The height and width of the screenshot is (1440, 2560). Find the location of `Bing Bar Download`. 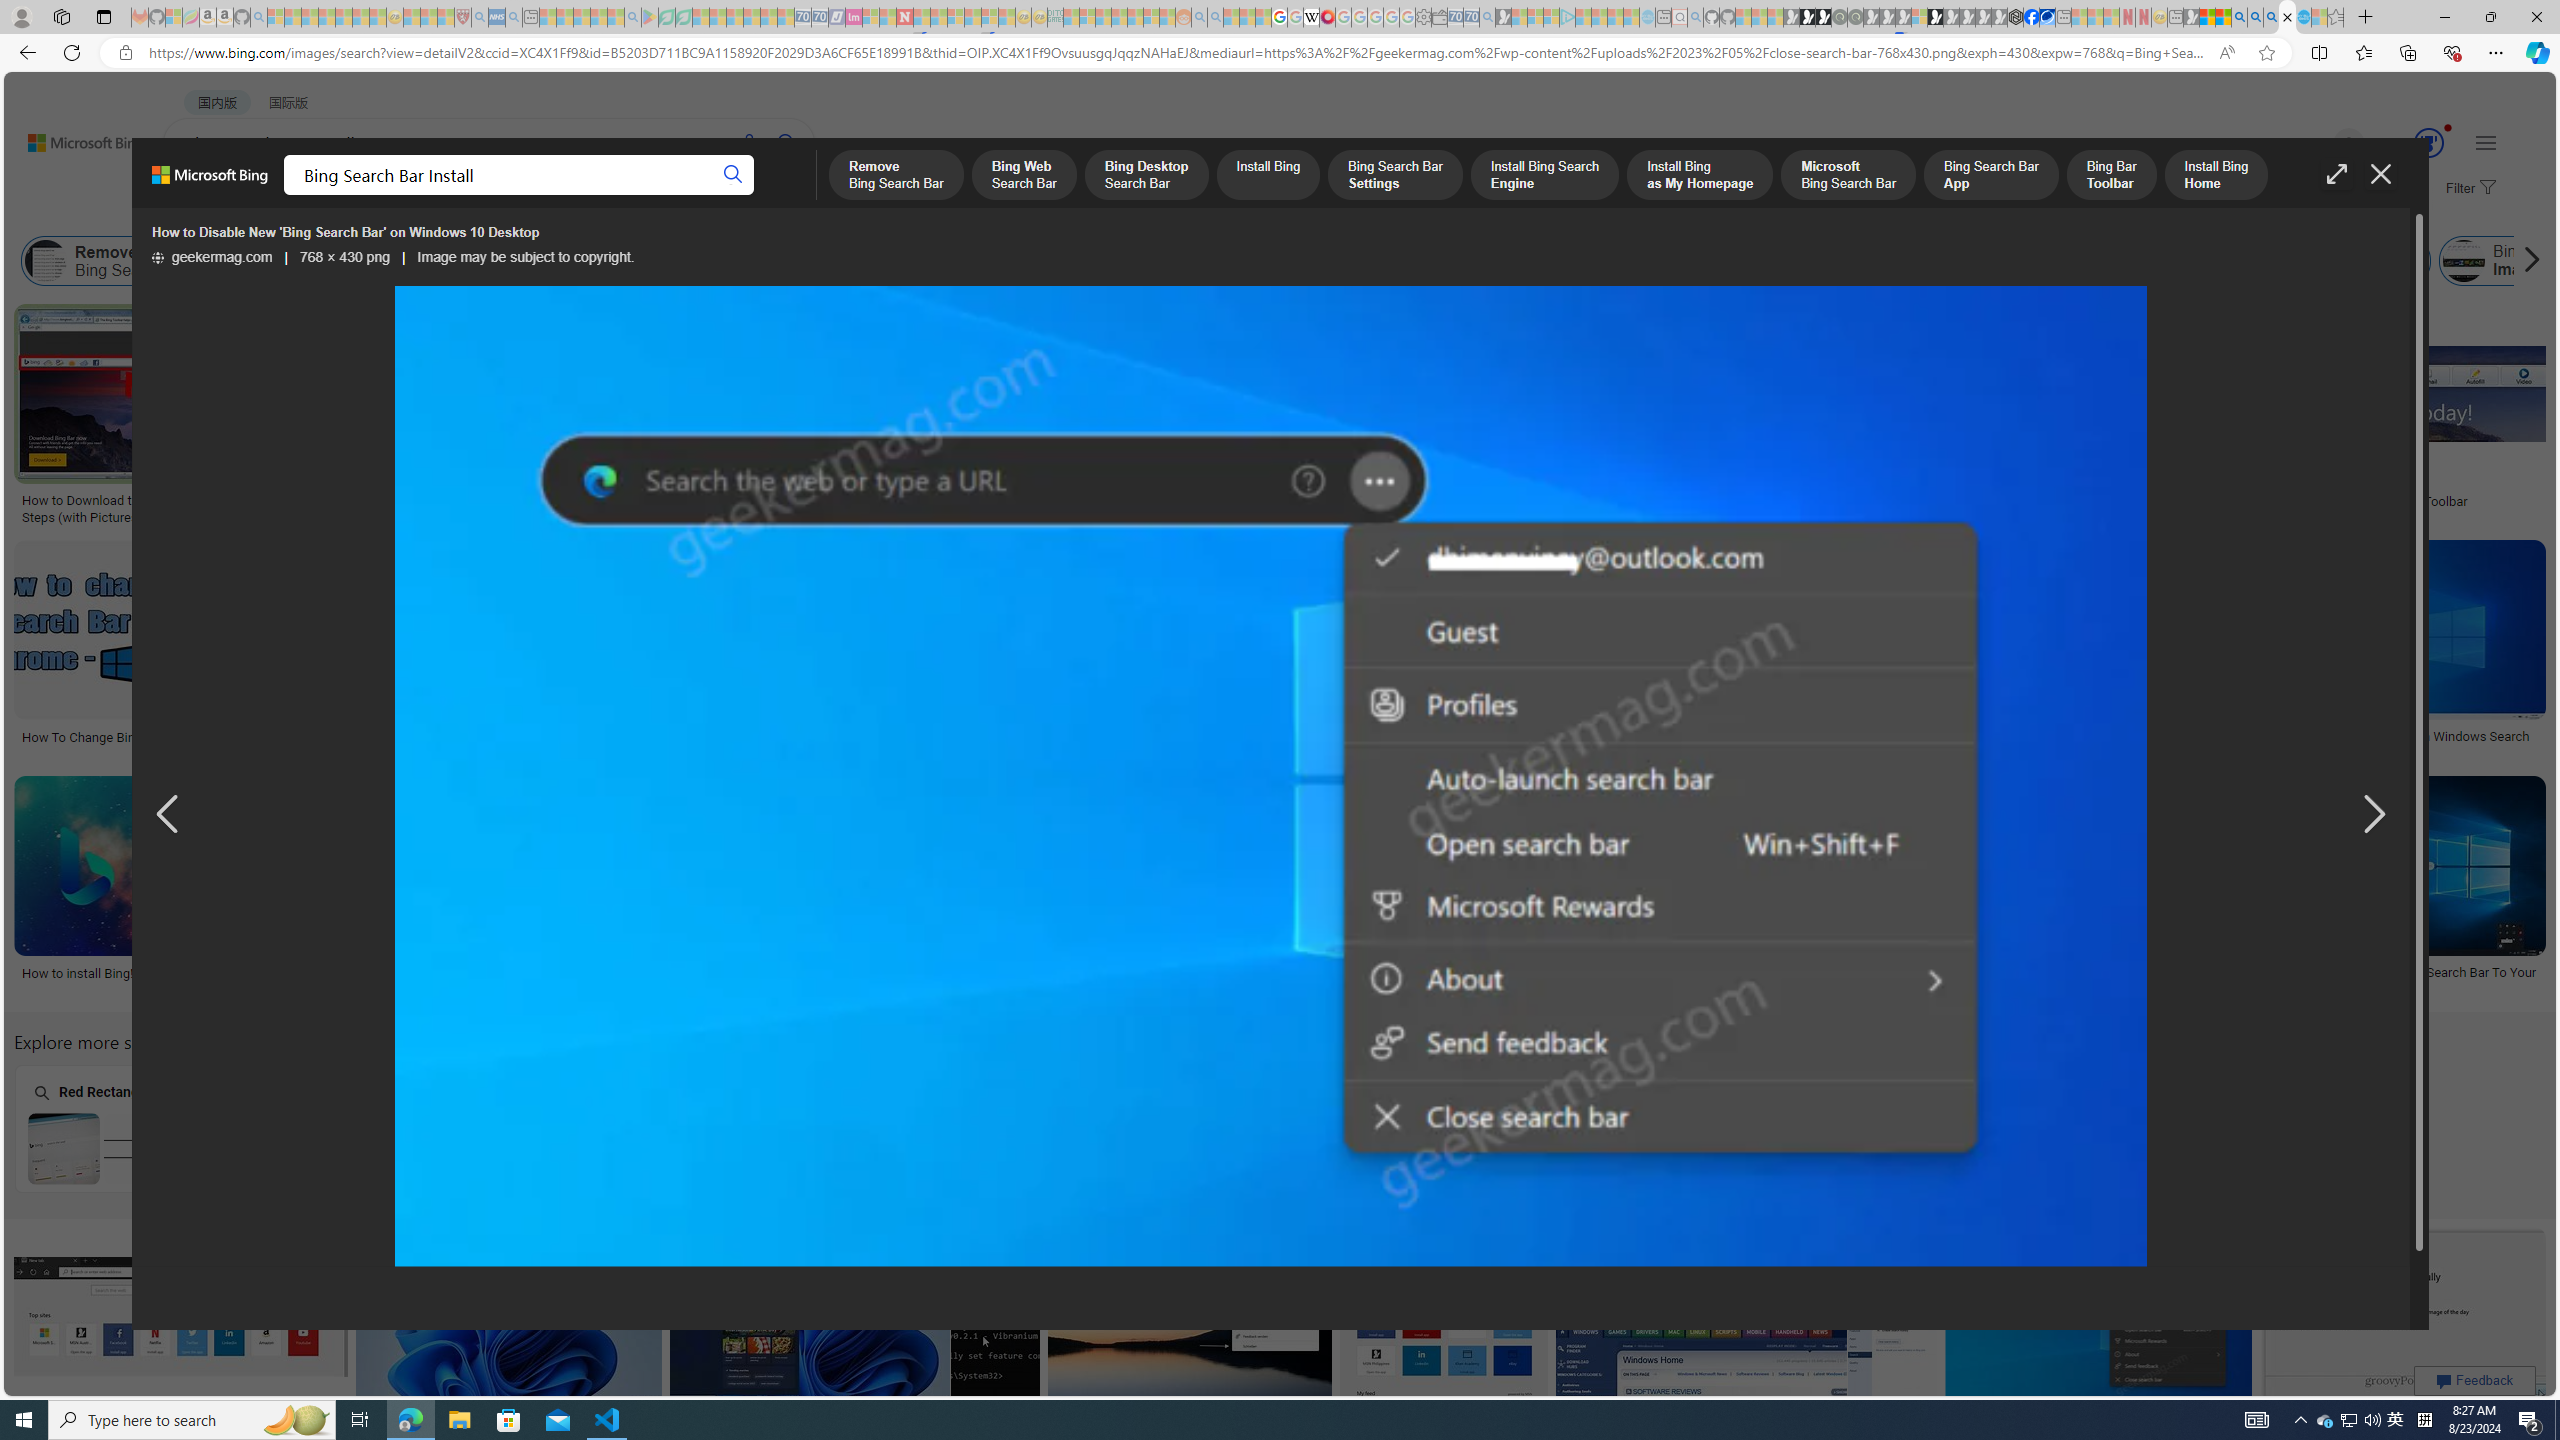

Bing Bar Download is located at coordinates (2118, 261).